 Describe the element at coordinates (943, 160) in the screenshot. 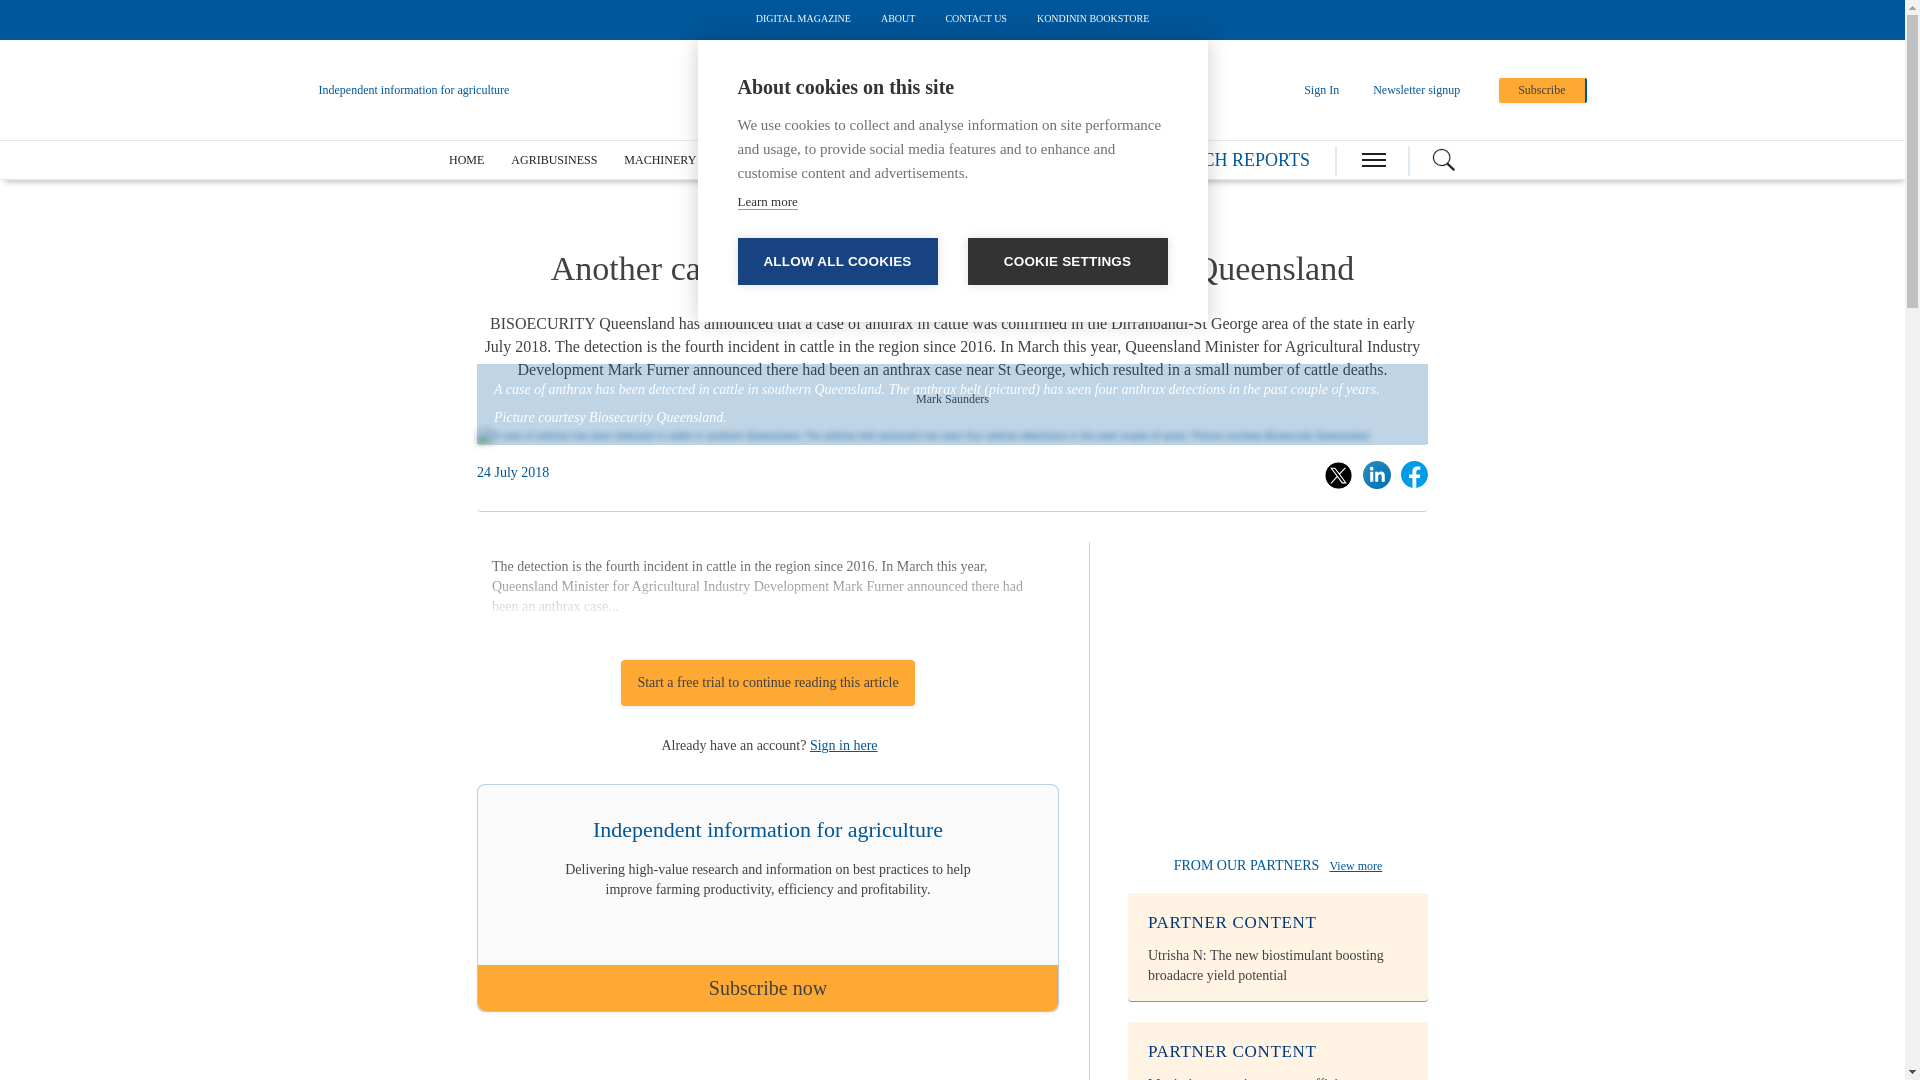

I see `TECHNOLOGY` at that location.